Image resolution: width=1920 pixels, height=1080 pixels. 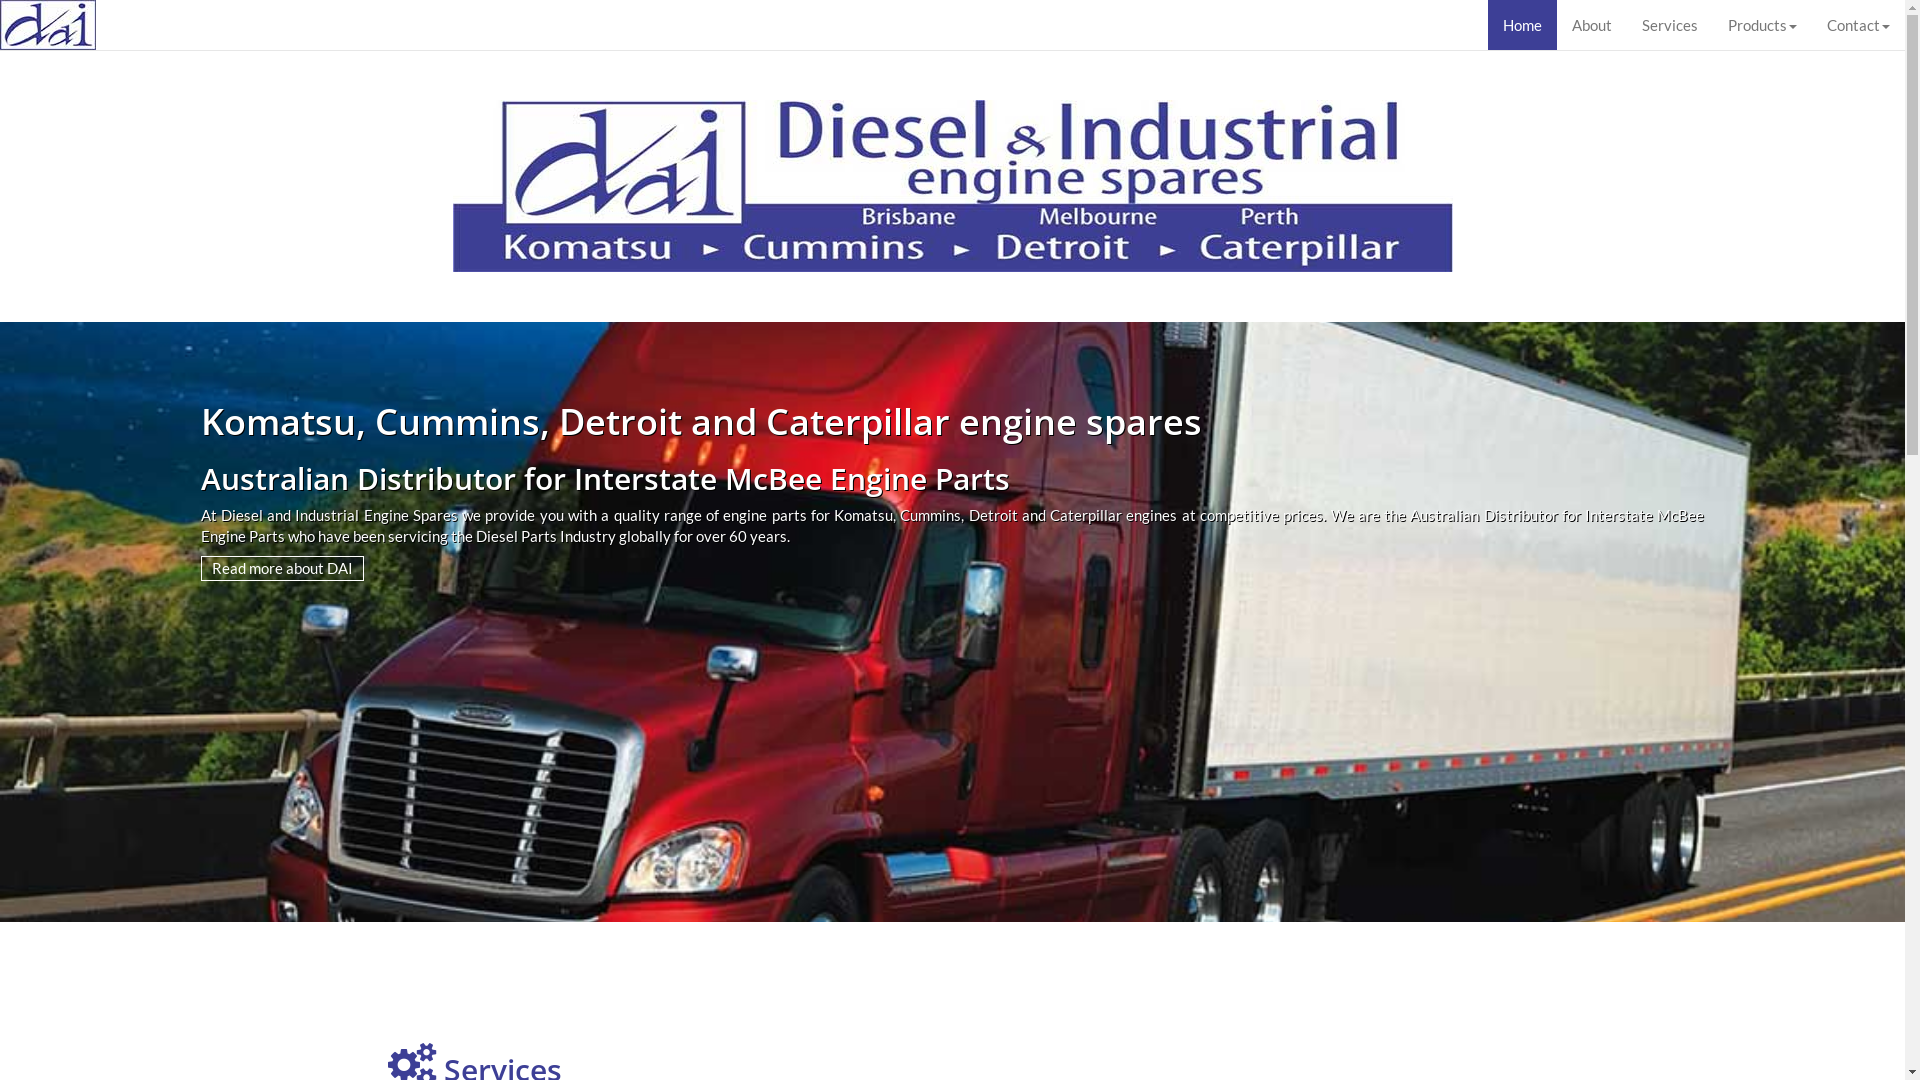 I want to click on Services, so click(x=1670, y=25).